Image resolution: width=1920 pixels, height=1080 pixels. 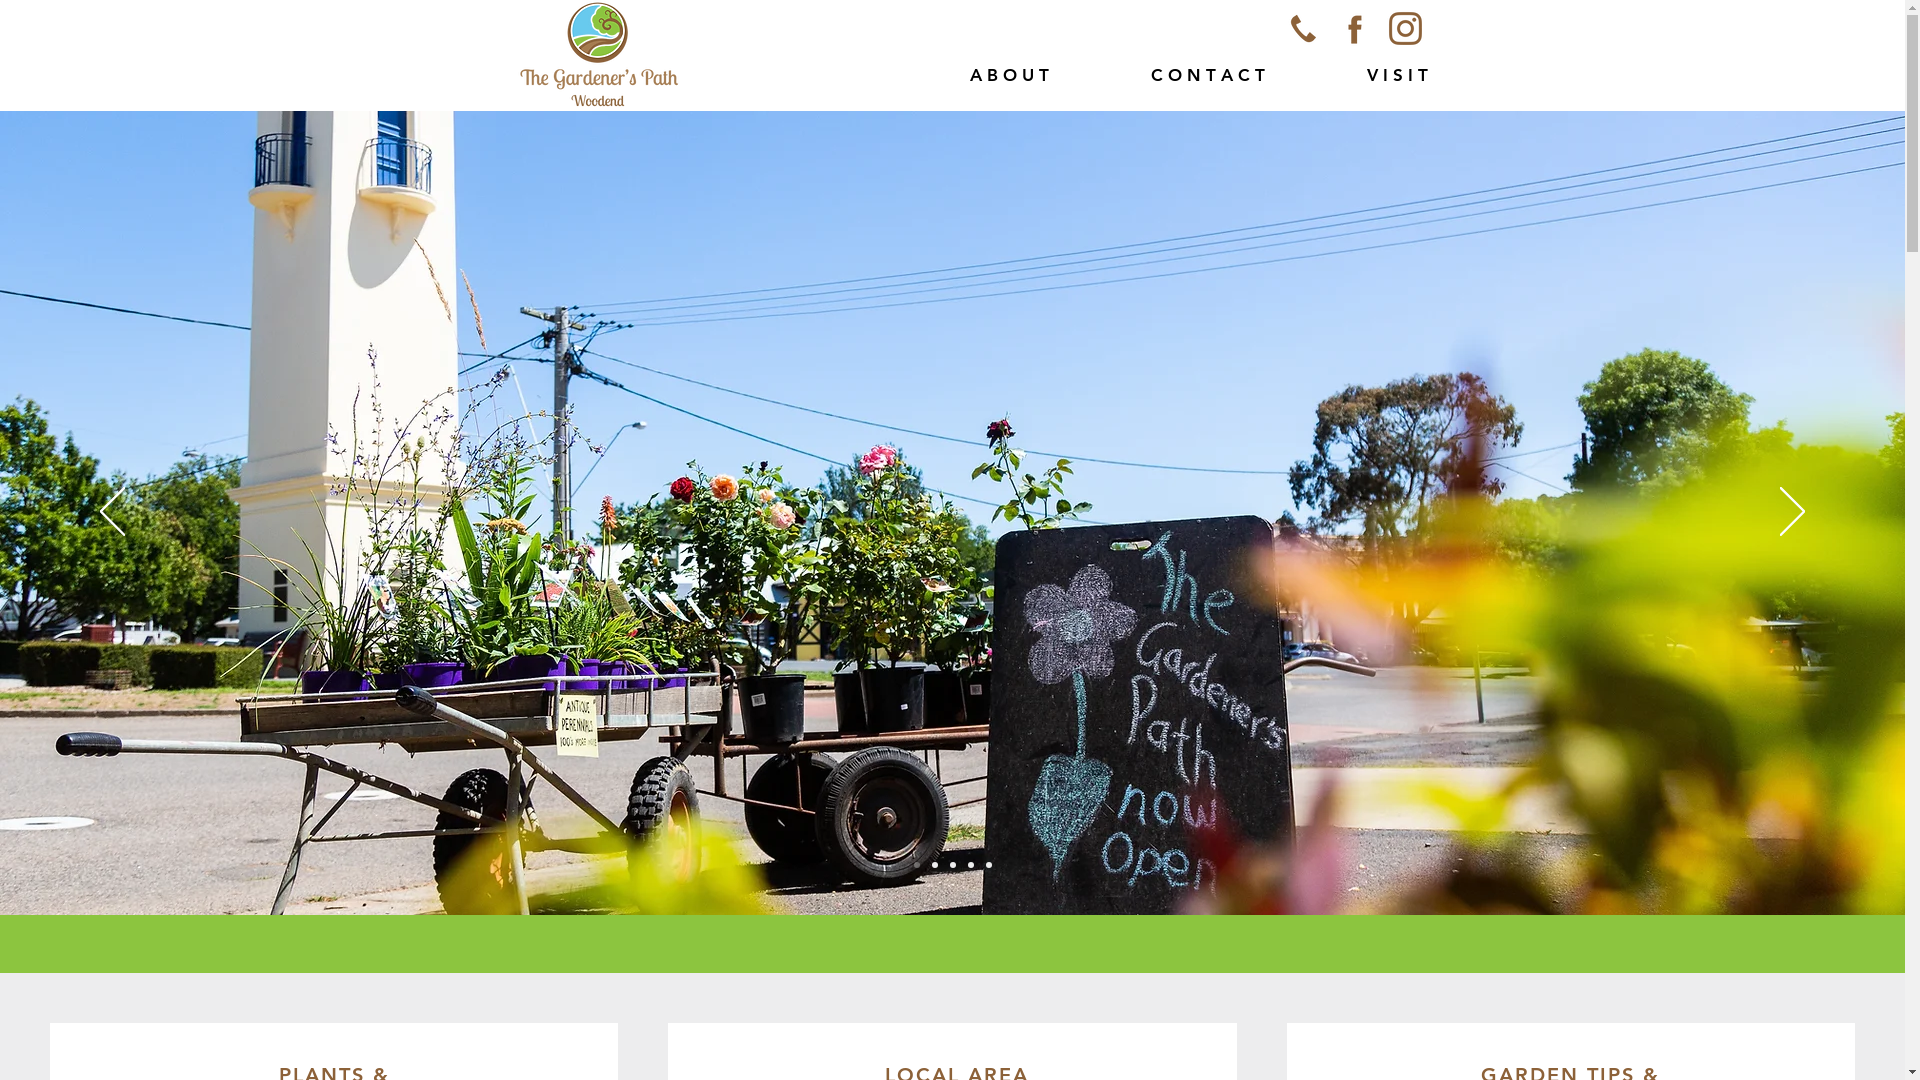 I want to click on V I S I T, so click(x=1362, y=75).